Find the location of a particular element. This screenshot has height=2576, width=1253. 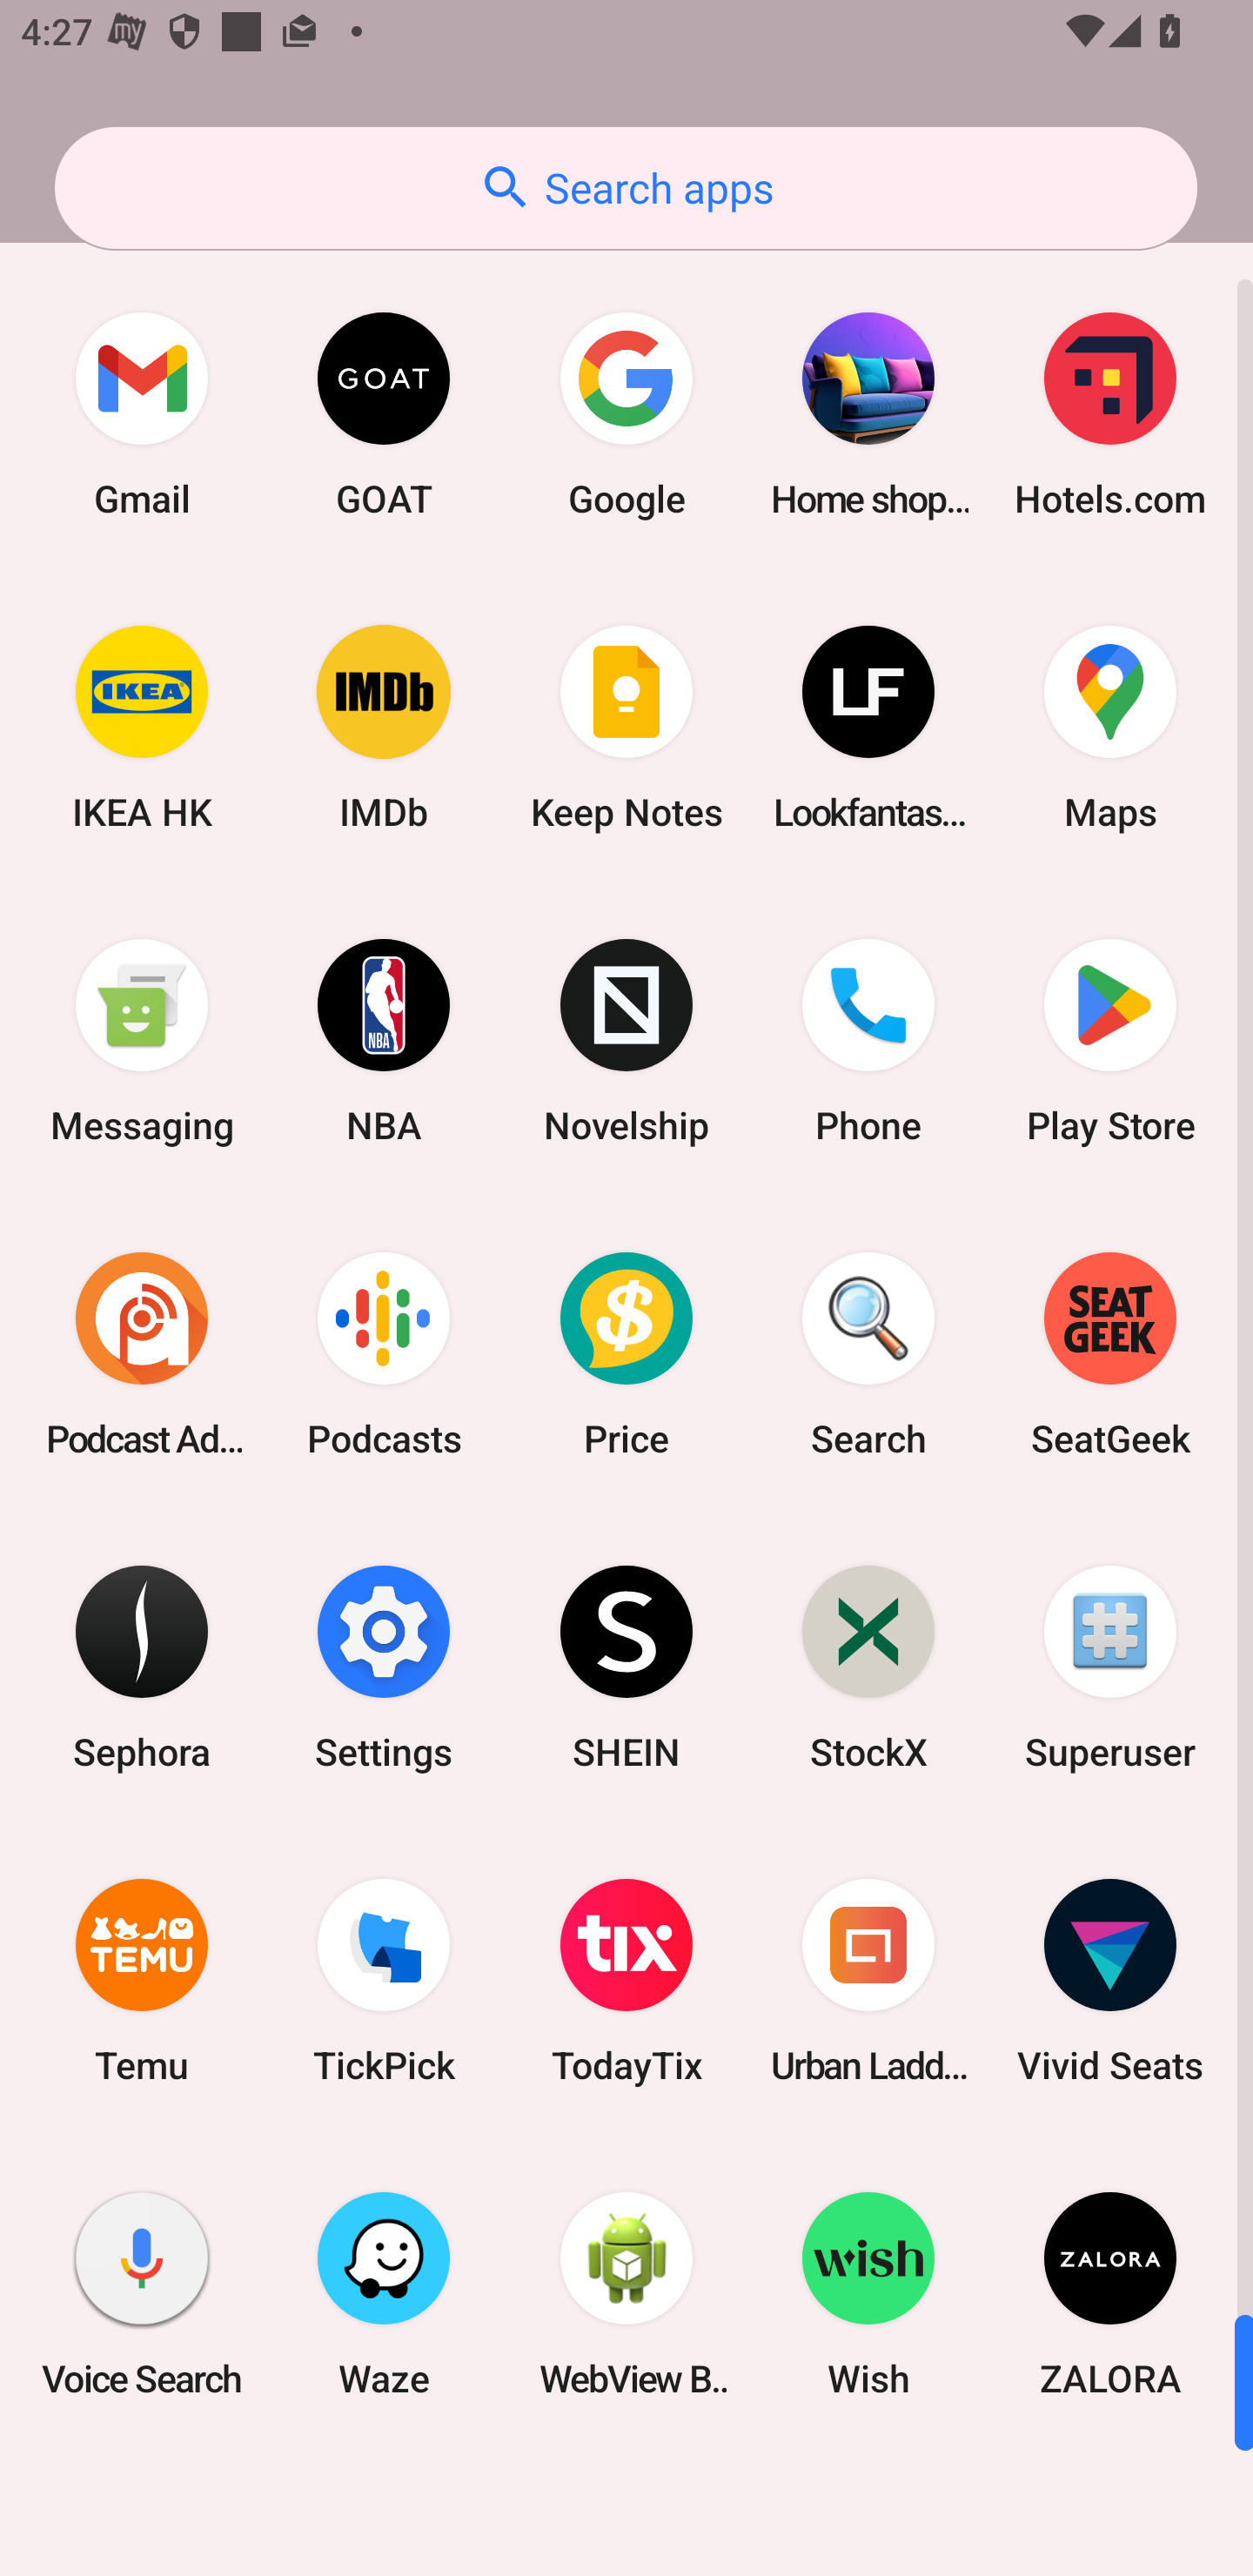

Home shopping is located at coordinates (868, 414).